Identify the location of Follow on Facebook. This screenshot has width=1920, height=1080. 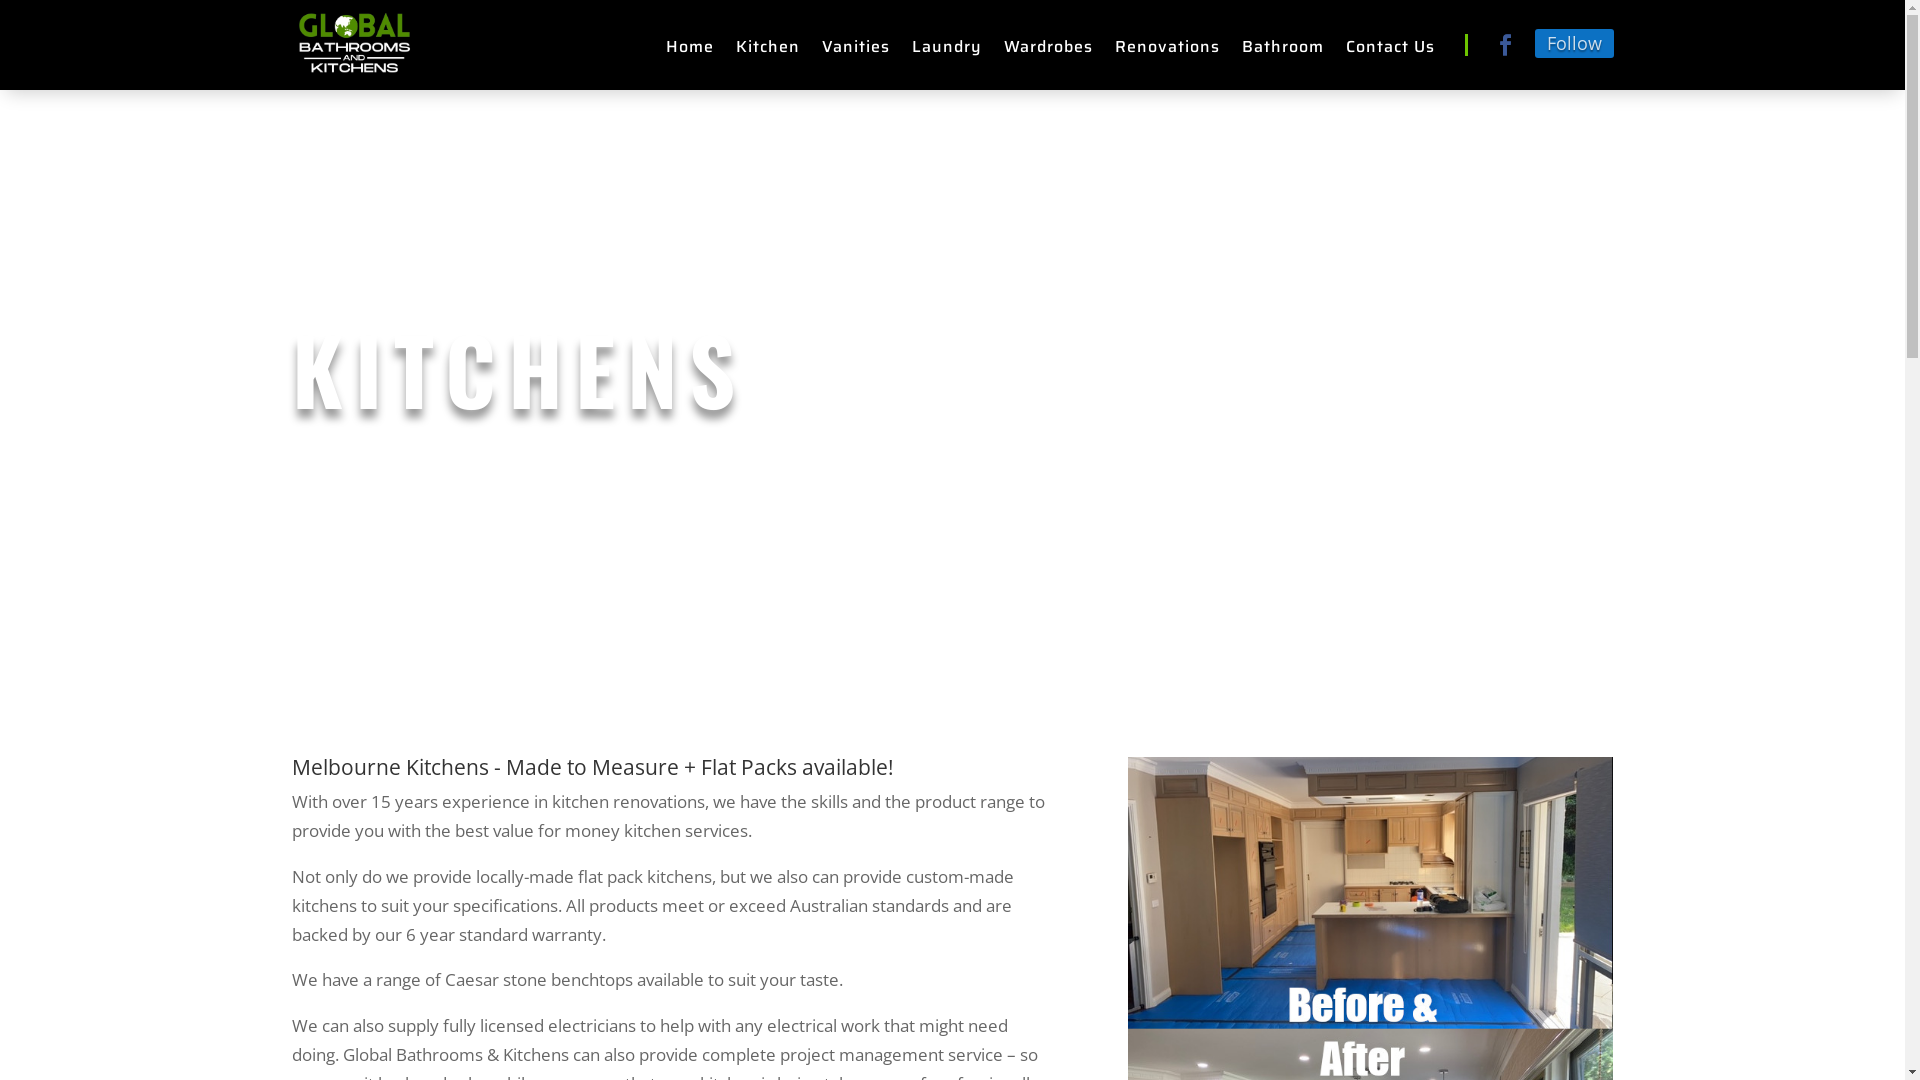
(1505, 45).